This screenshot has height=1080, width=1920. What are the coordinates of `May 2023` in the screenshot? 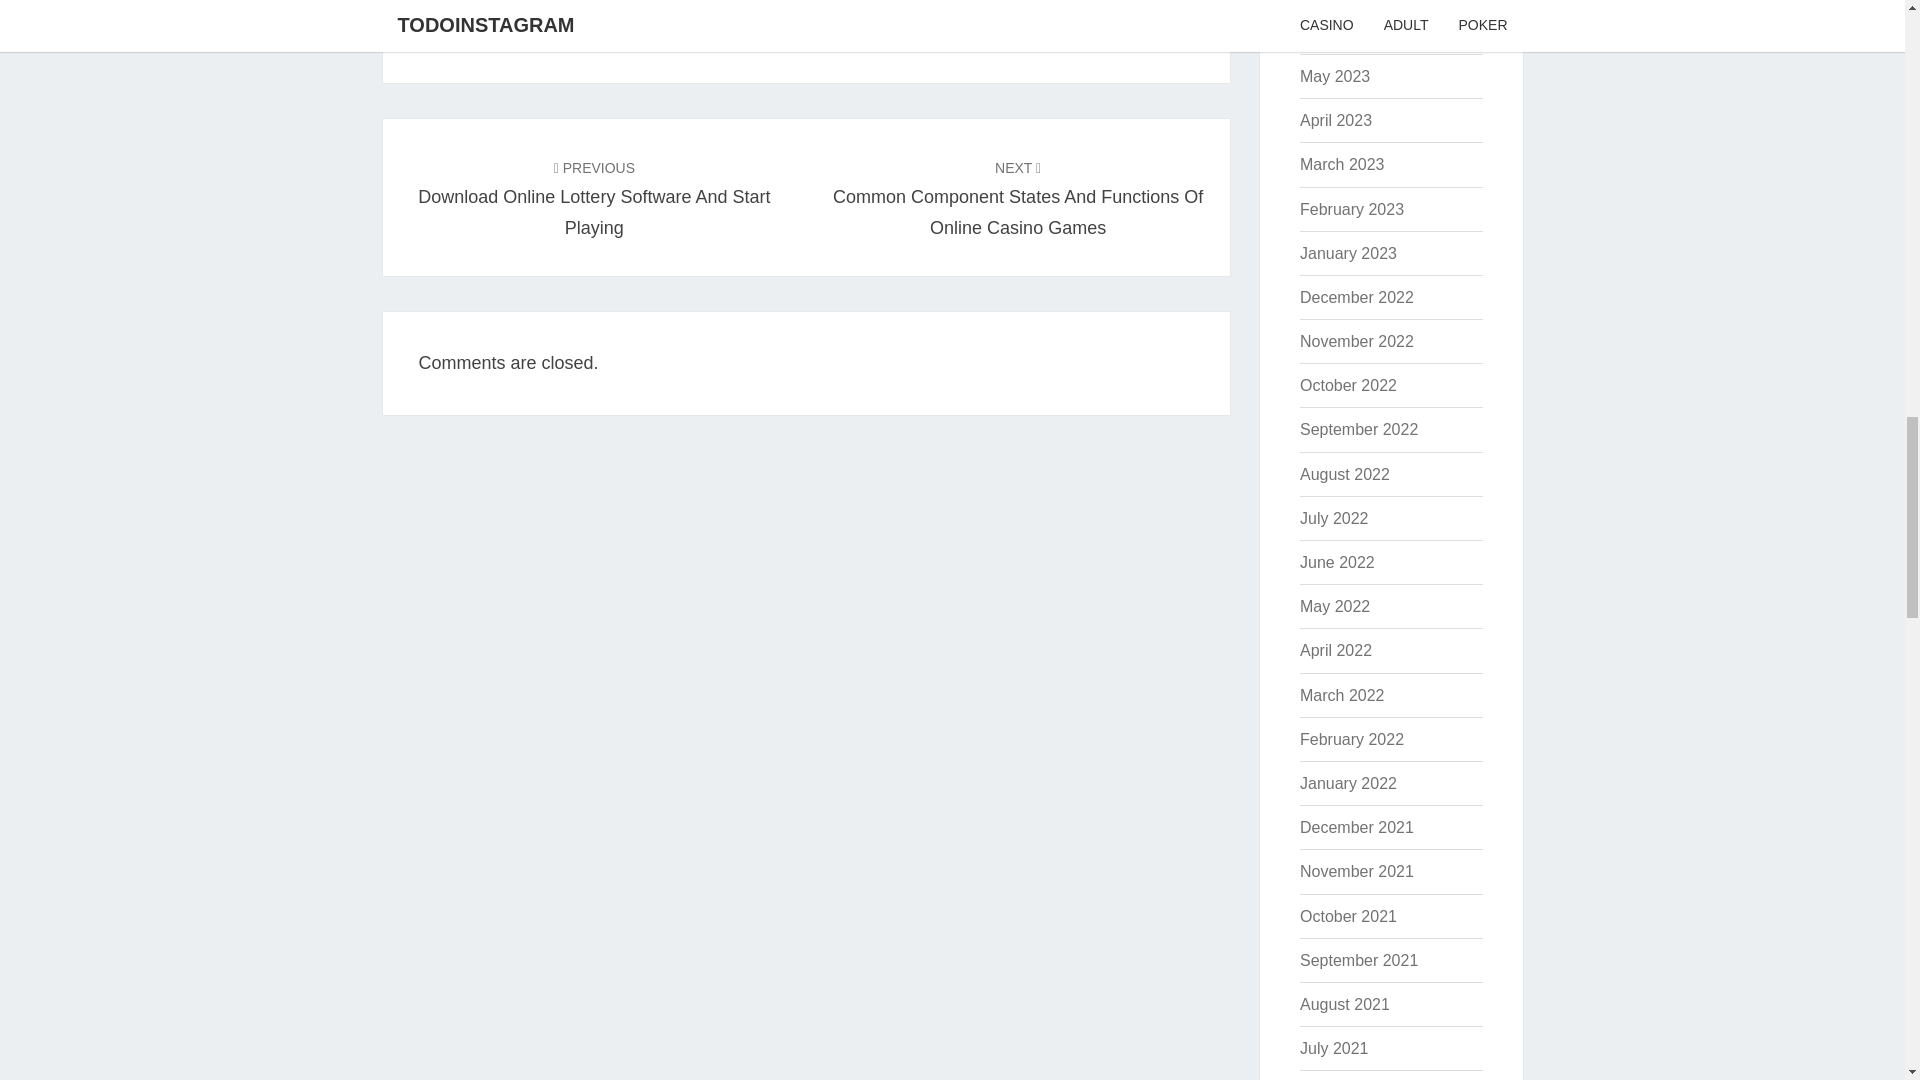 It's located at (1334, 76).